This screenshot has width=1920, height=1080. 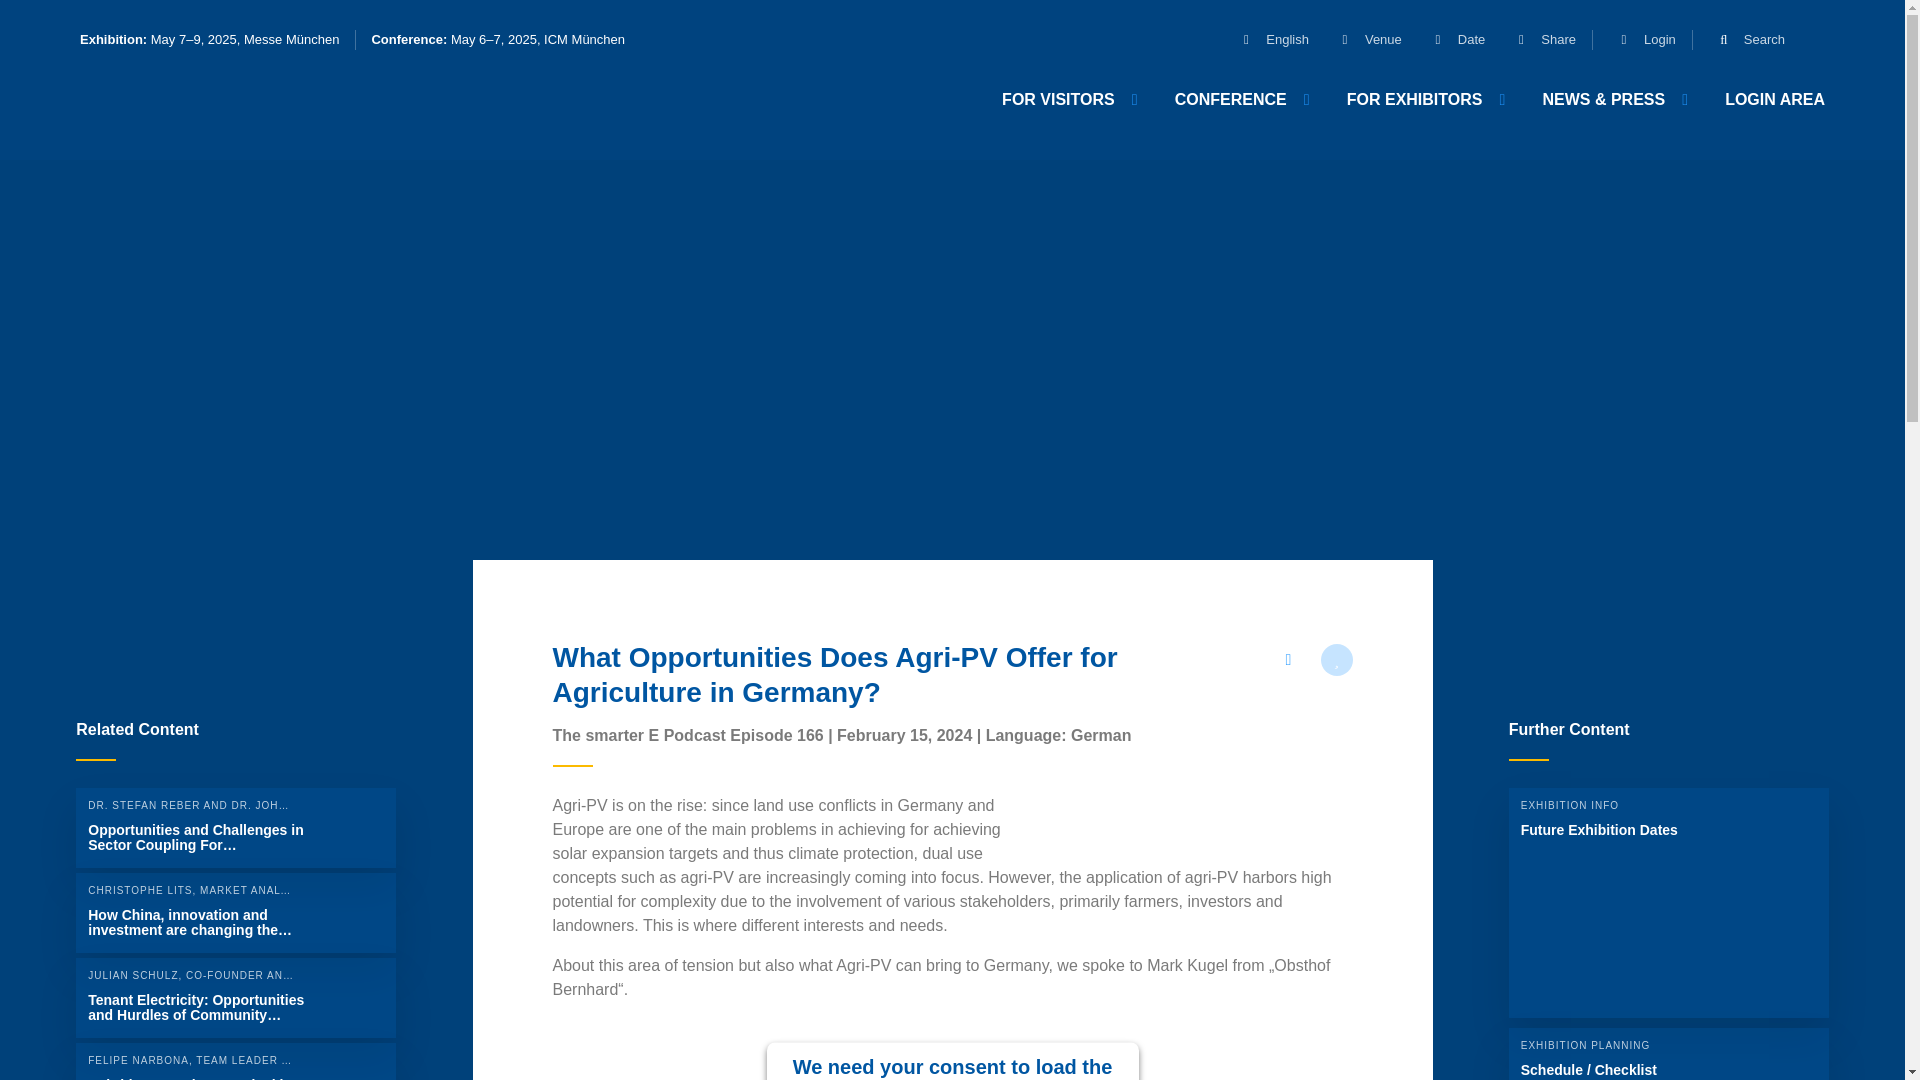 What do you see at coordinates (1240, 99) in the screenshot?
I see `CONFERENCE` at bounding box center [1240, 99].